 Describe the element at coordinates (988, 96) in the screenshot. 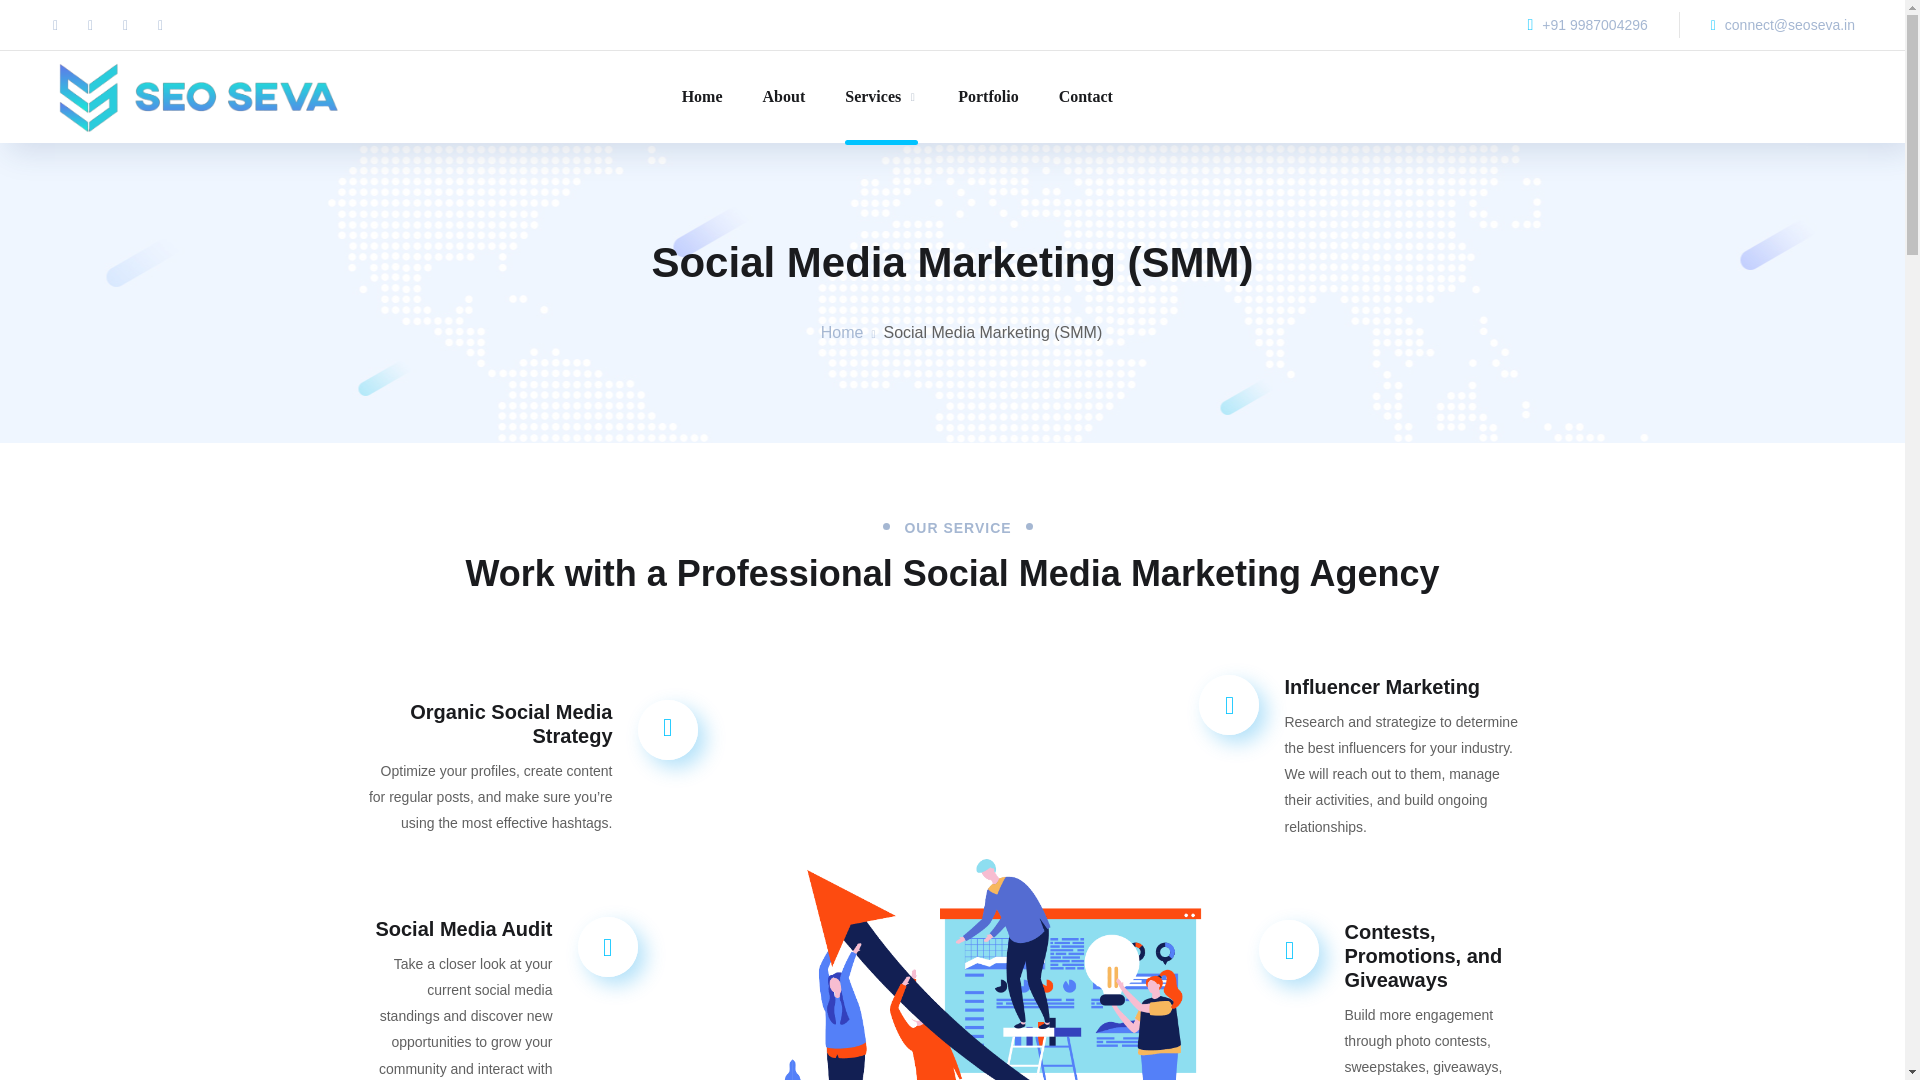

I see `Portfolio` at that location.